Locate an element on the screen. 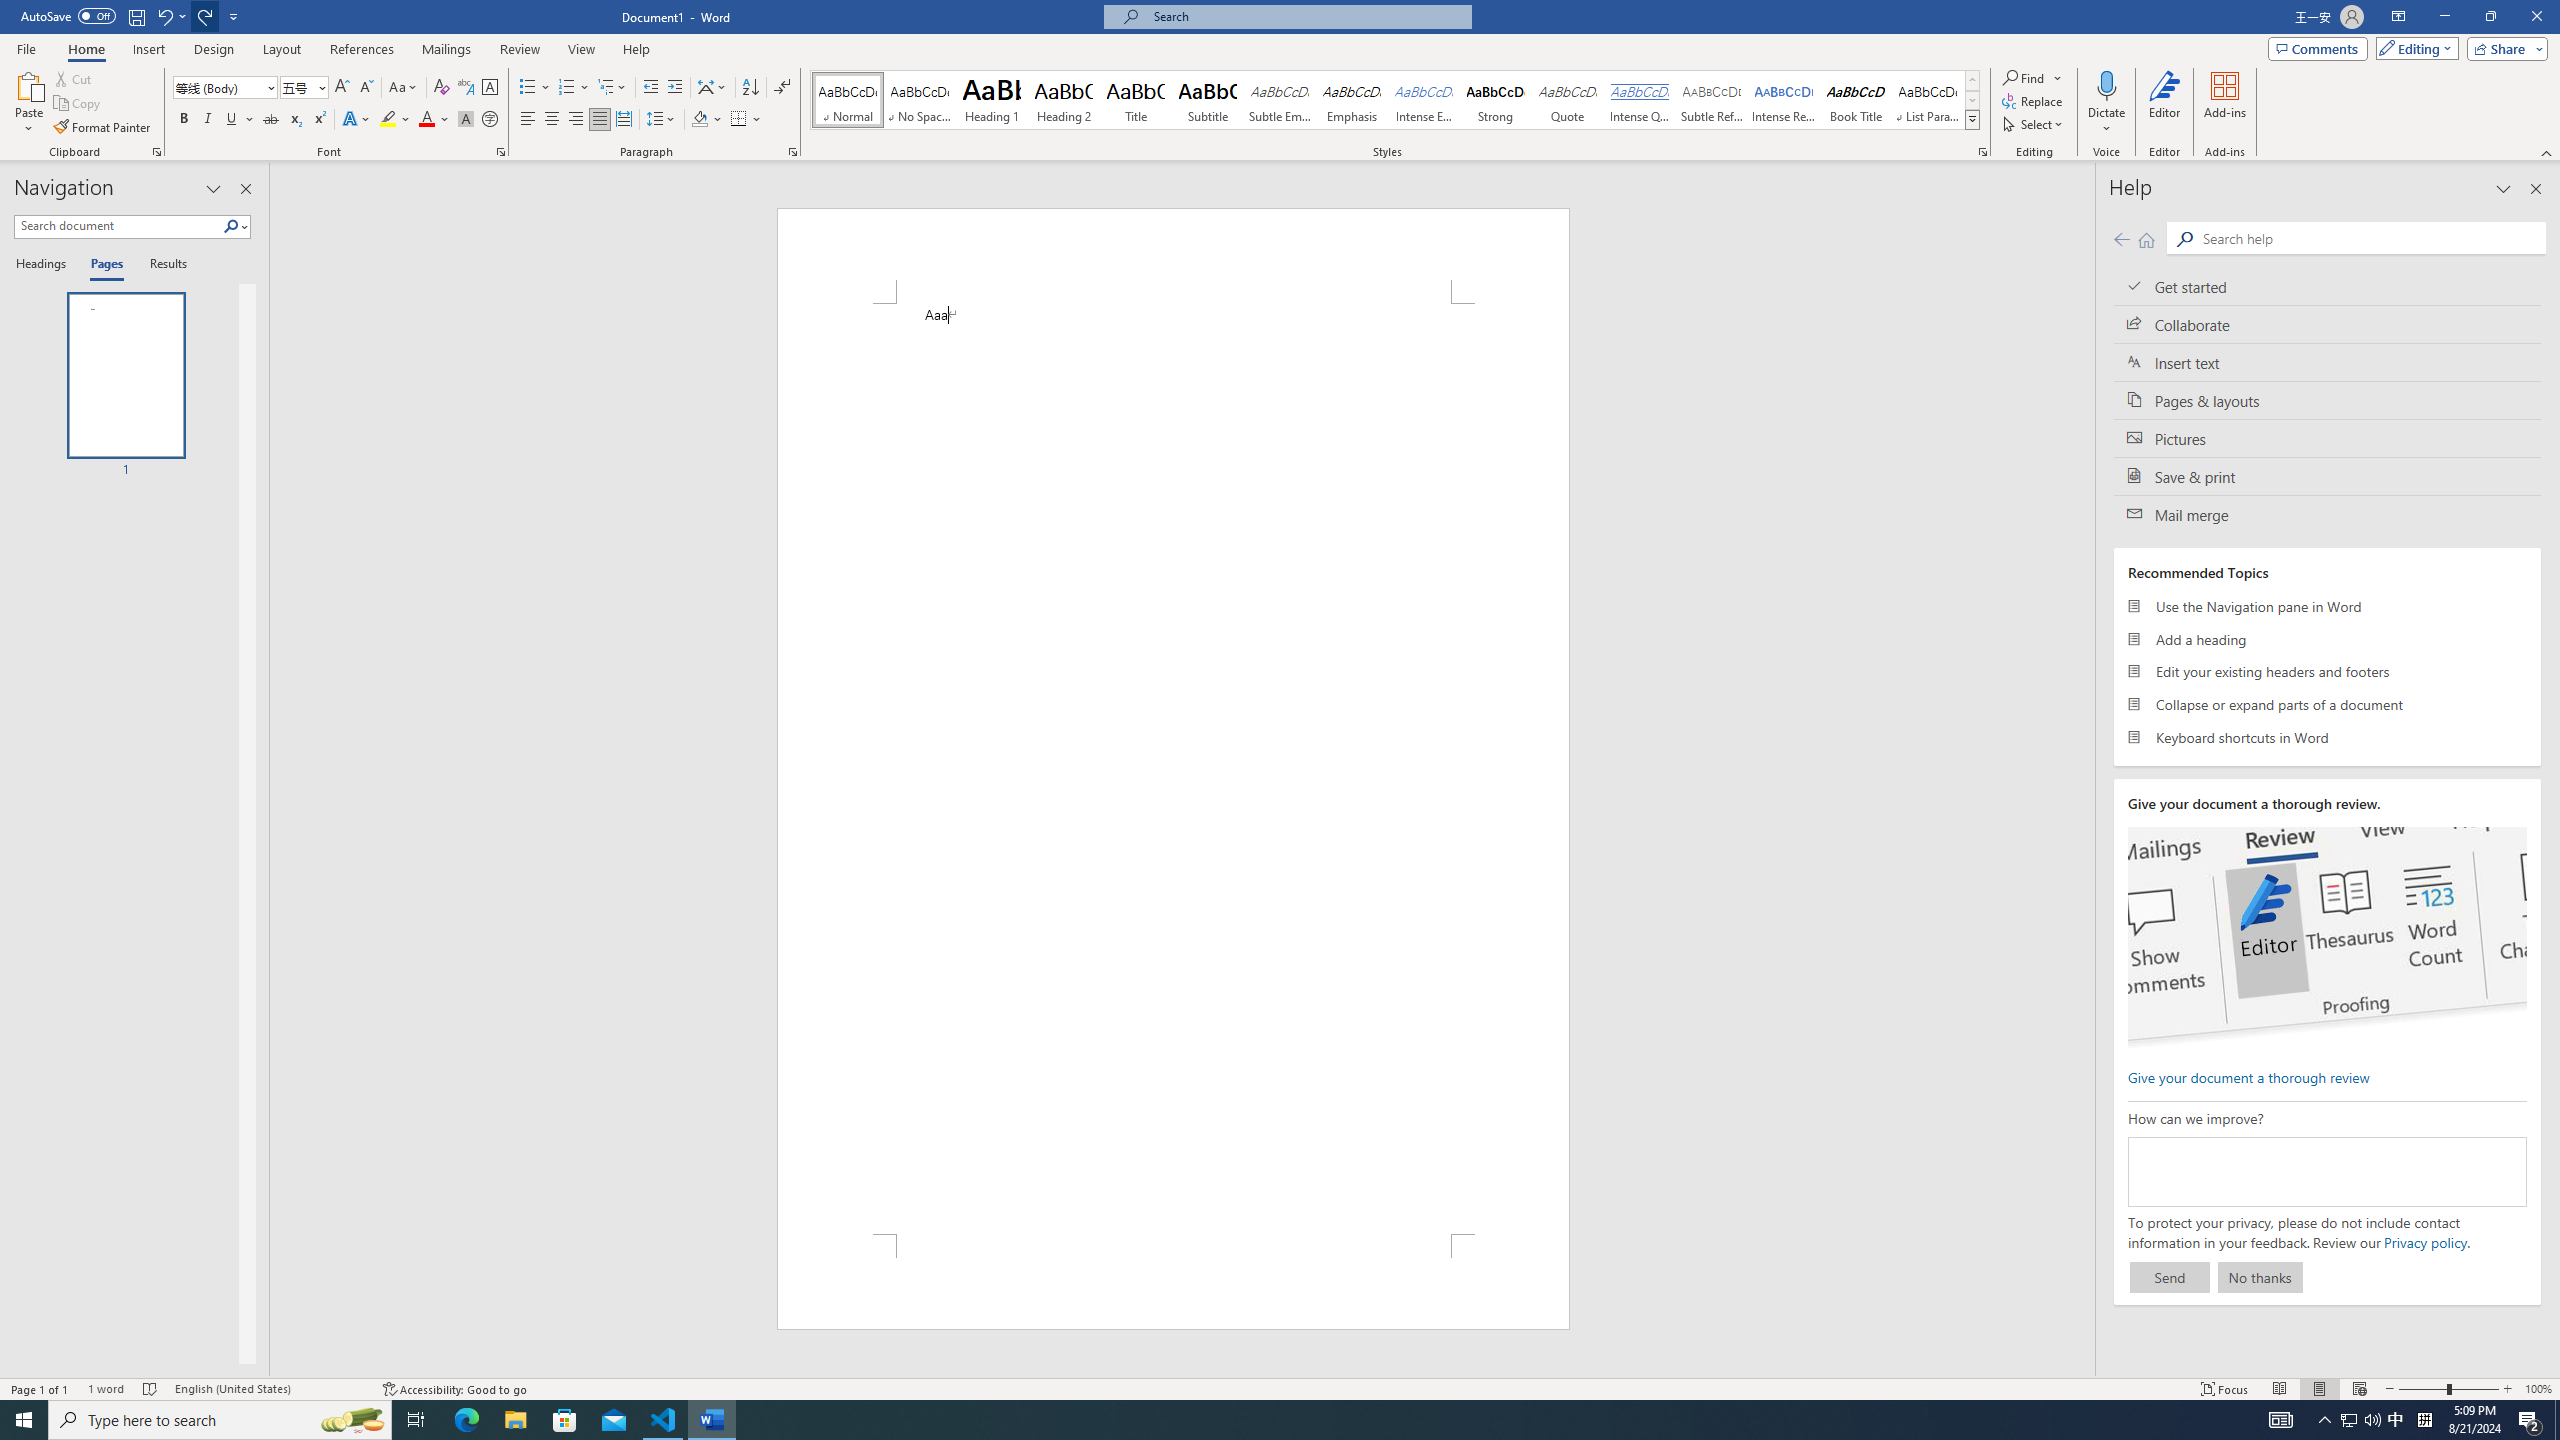  Edit your existing headers and footers is located at coordinates (2328, 672).